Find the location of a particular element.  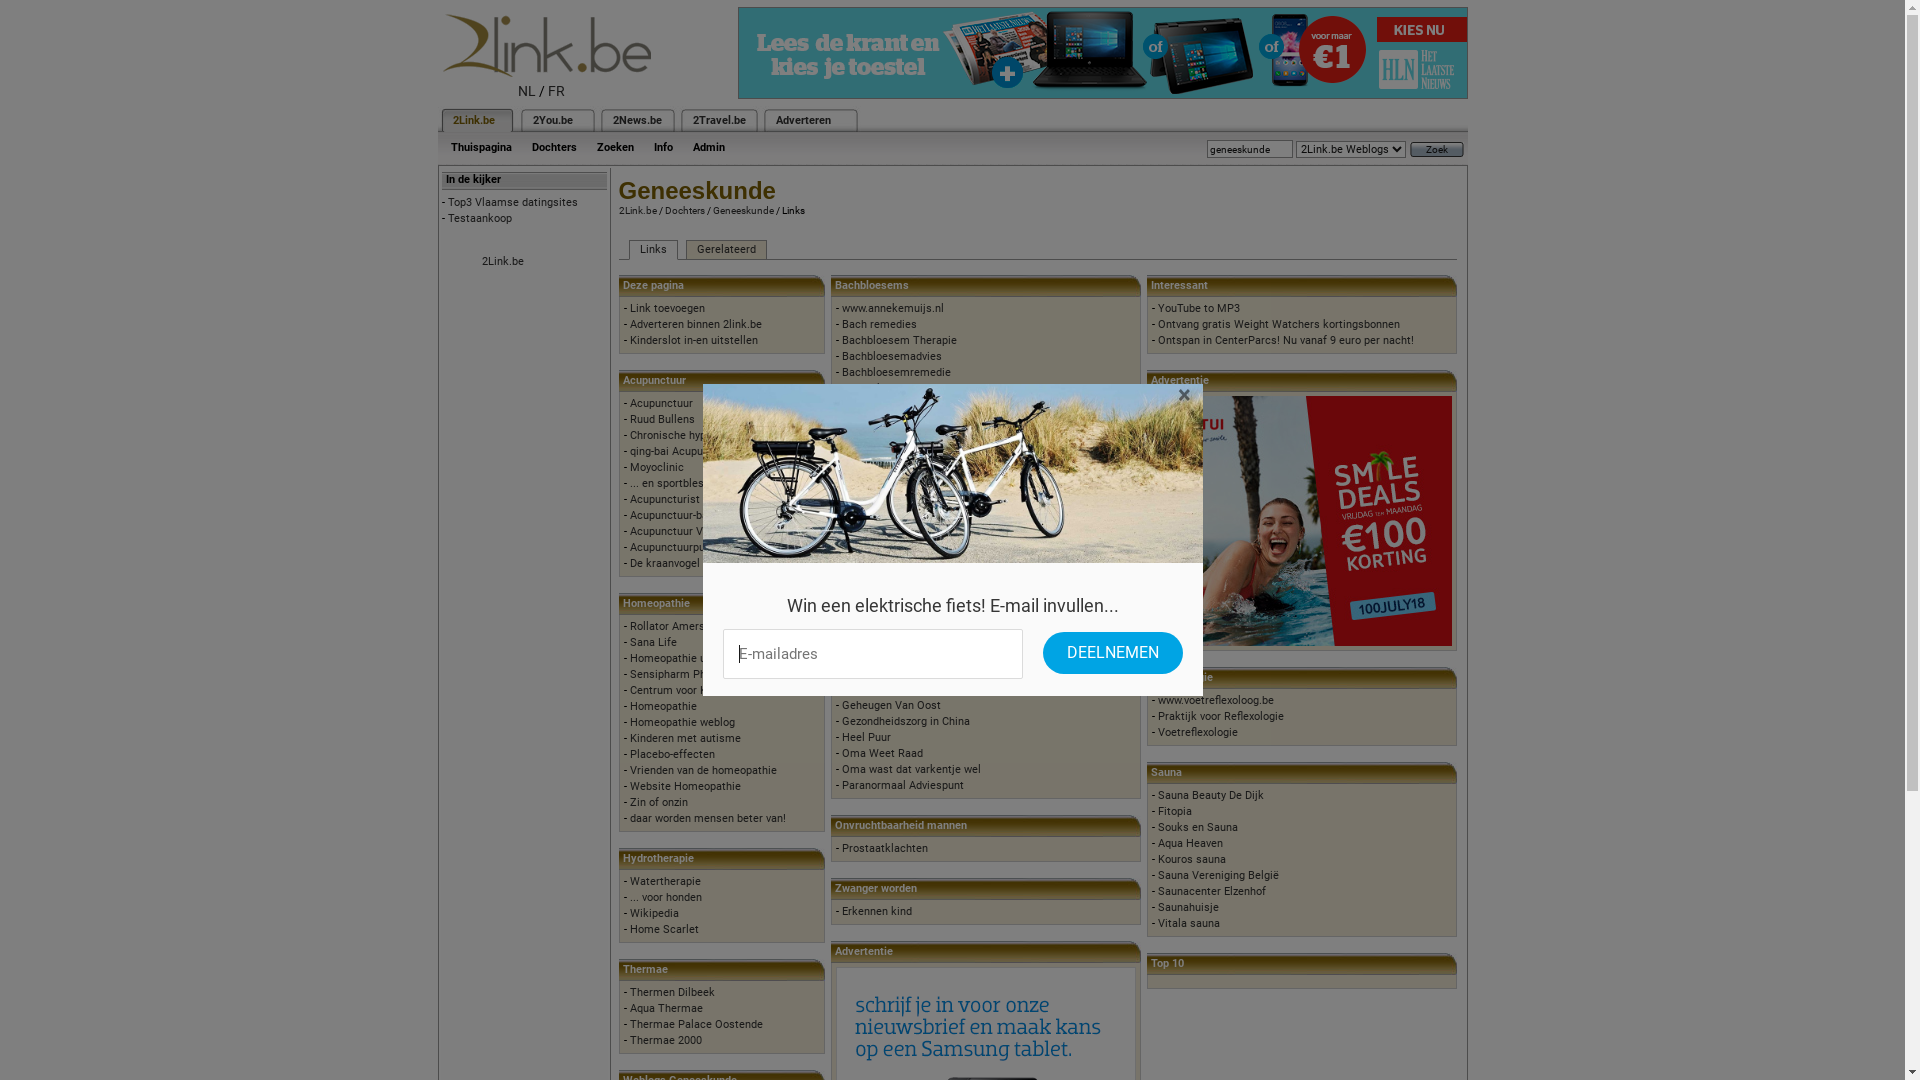

Zoeken is located at coordinates (614, 148).